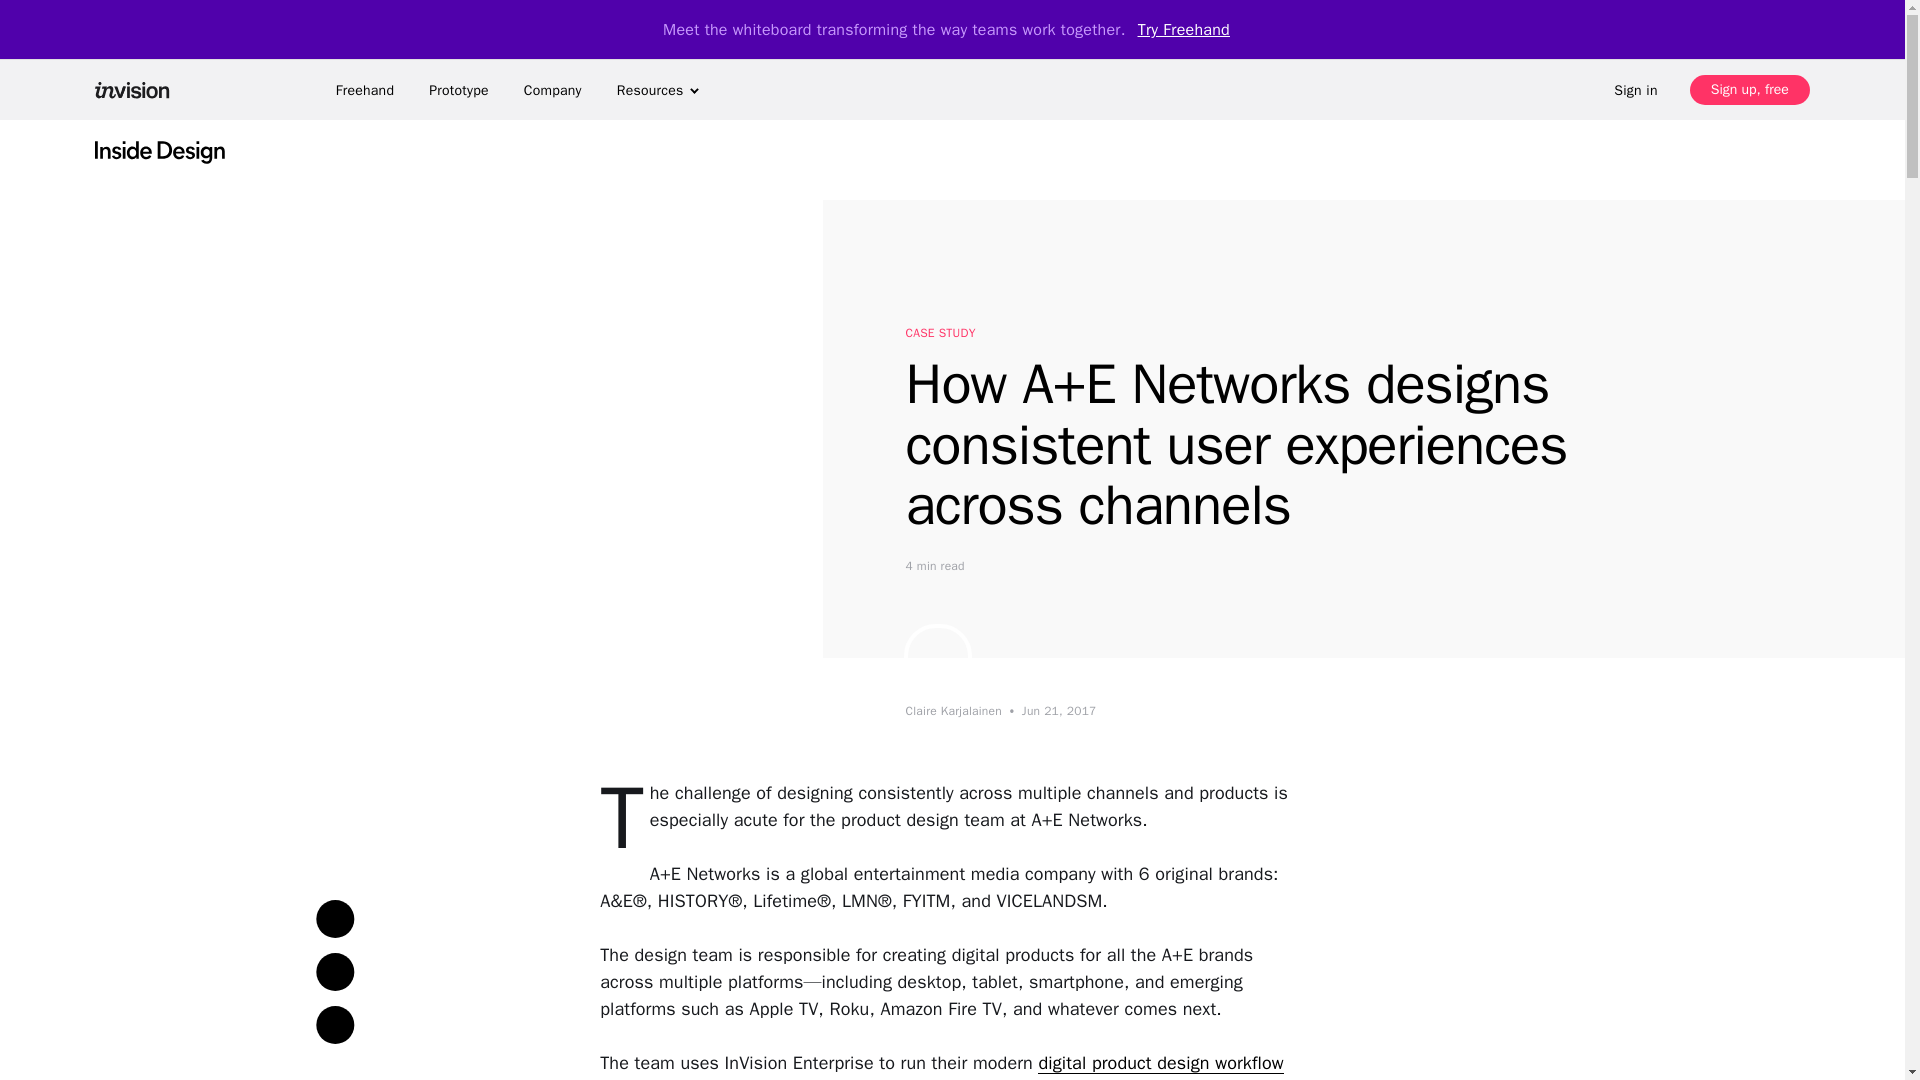  I want to click on Company, so click(552, 90).